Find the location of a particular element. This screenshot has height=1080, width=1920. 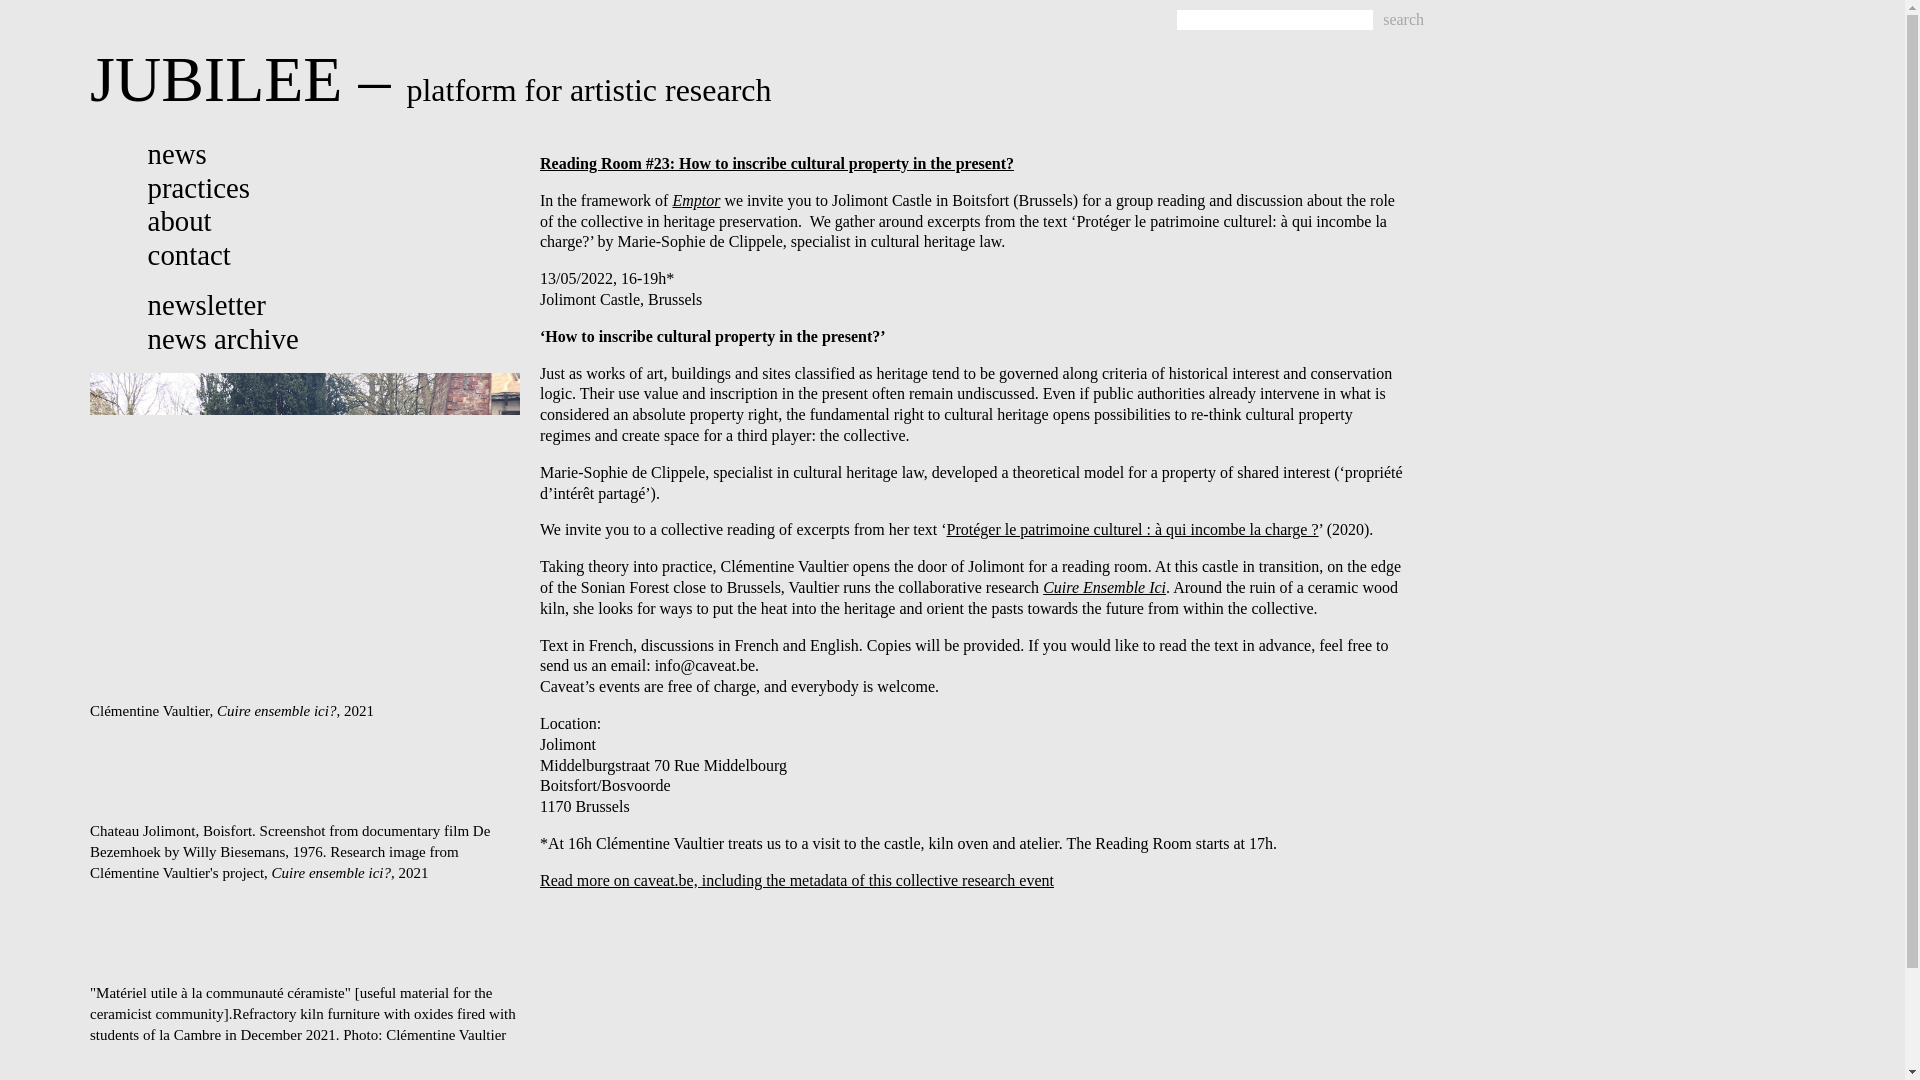

contact is located at coordinates (188, 254).